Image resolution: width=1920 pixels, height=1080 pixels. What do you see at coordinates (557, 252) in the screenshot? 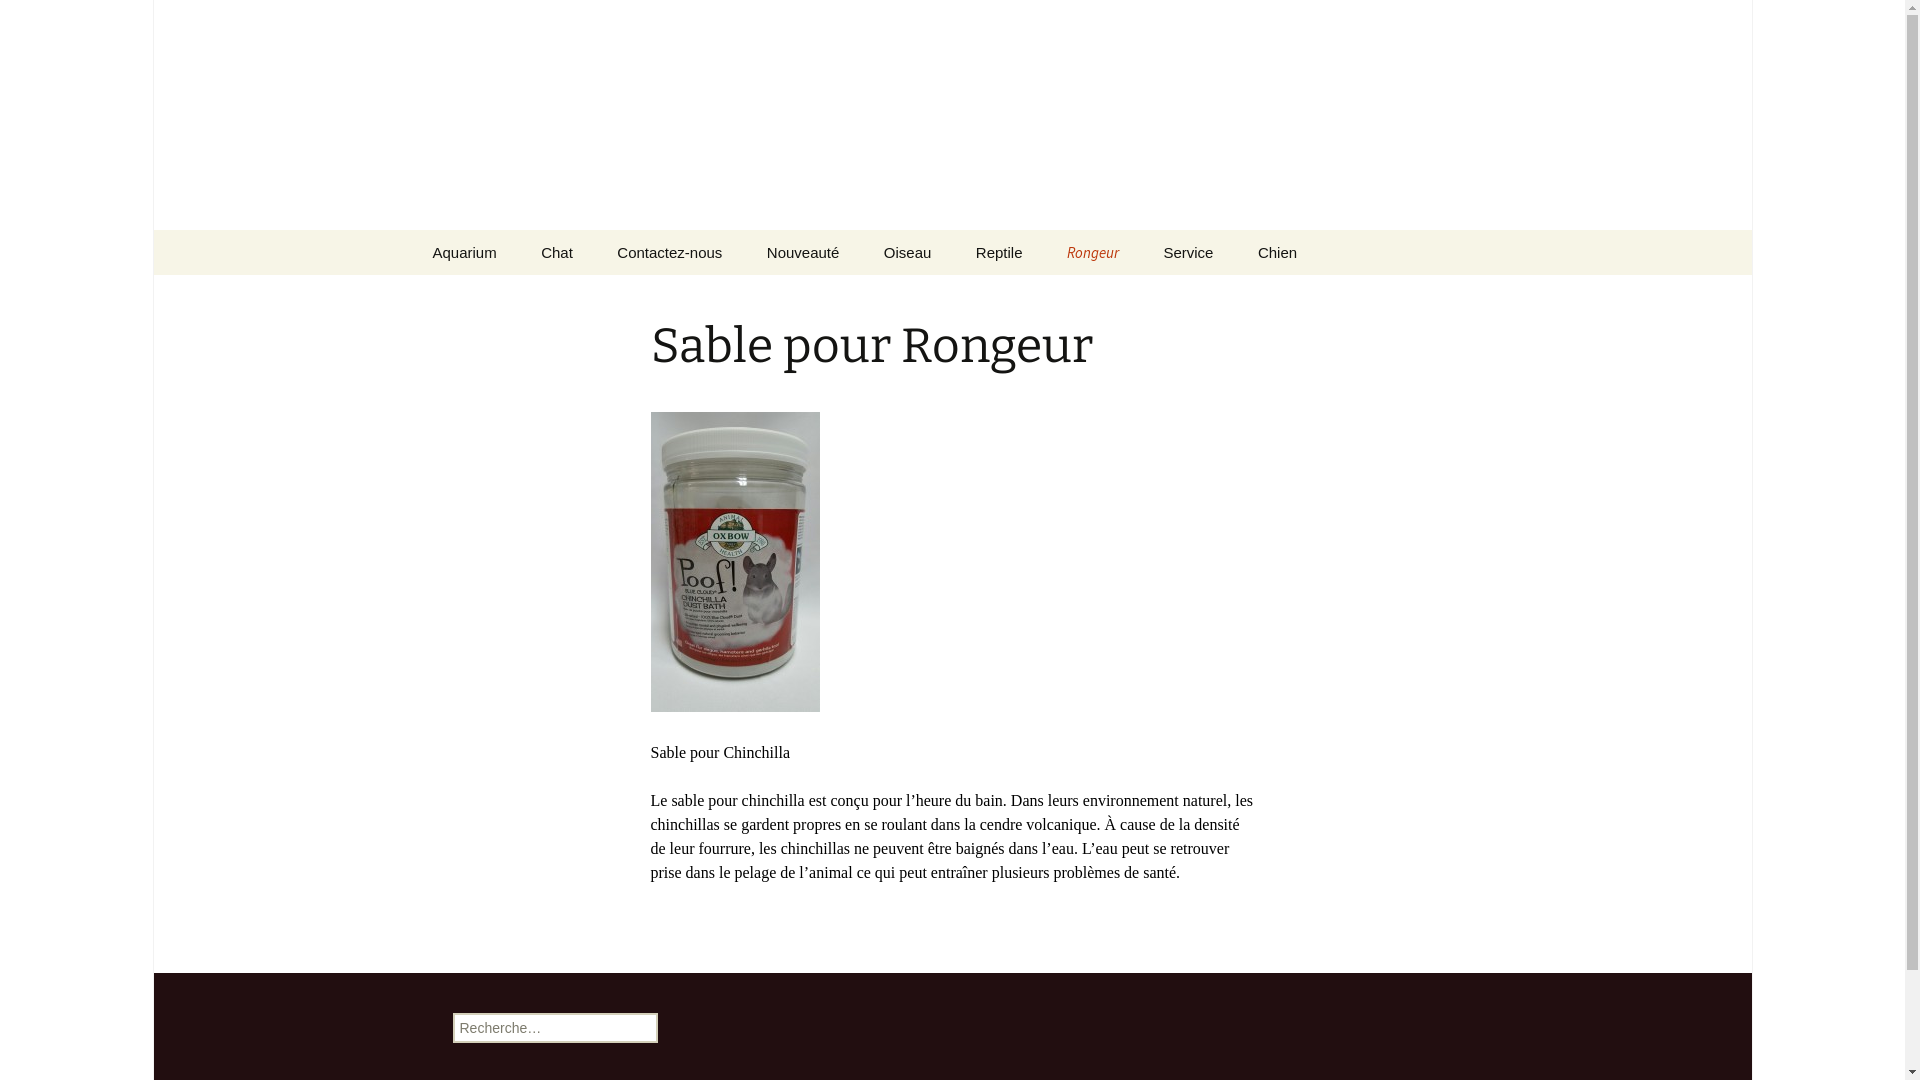
I see `Chat` at bounding box center [557, 252].